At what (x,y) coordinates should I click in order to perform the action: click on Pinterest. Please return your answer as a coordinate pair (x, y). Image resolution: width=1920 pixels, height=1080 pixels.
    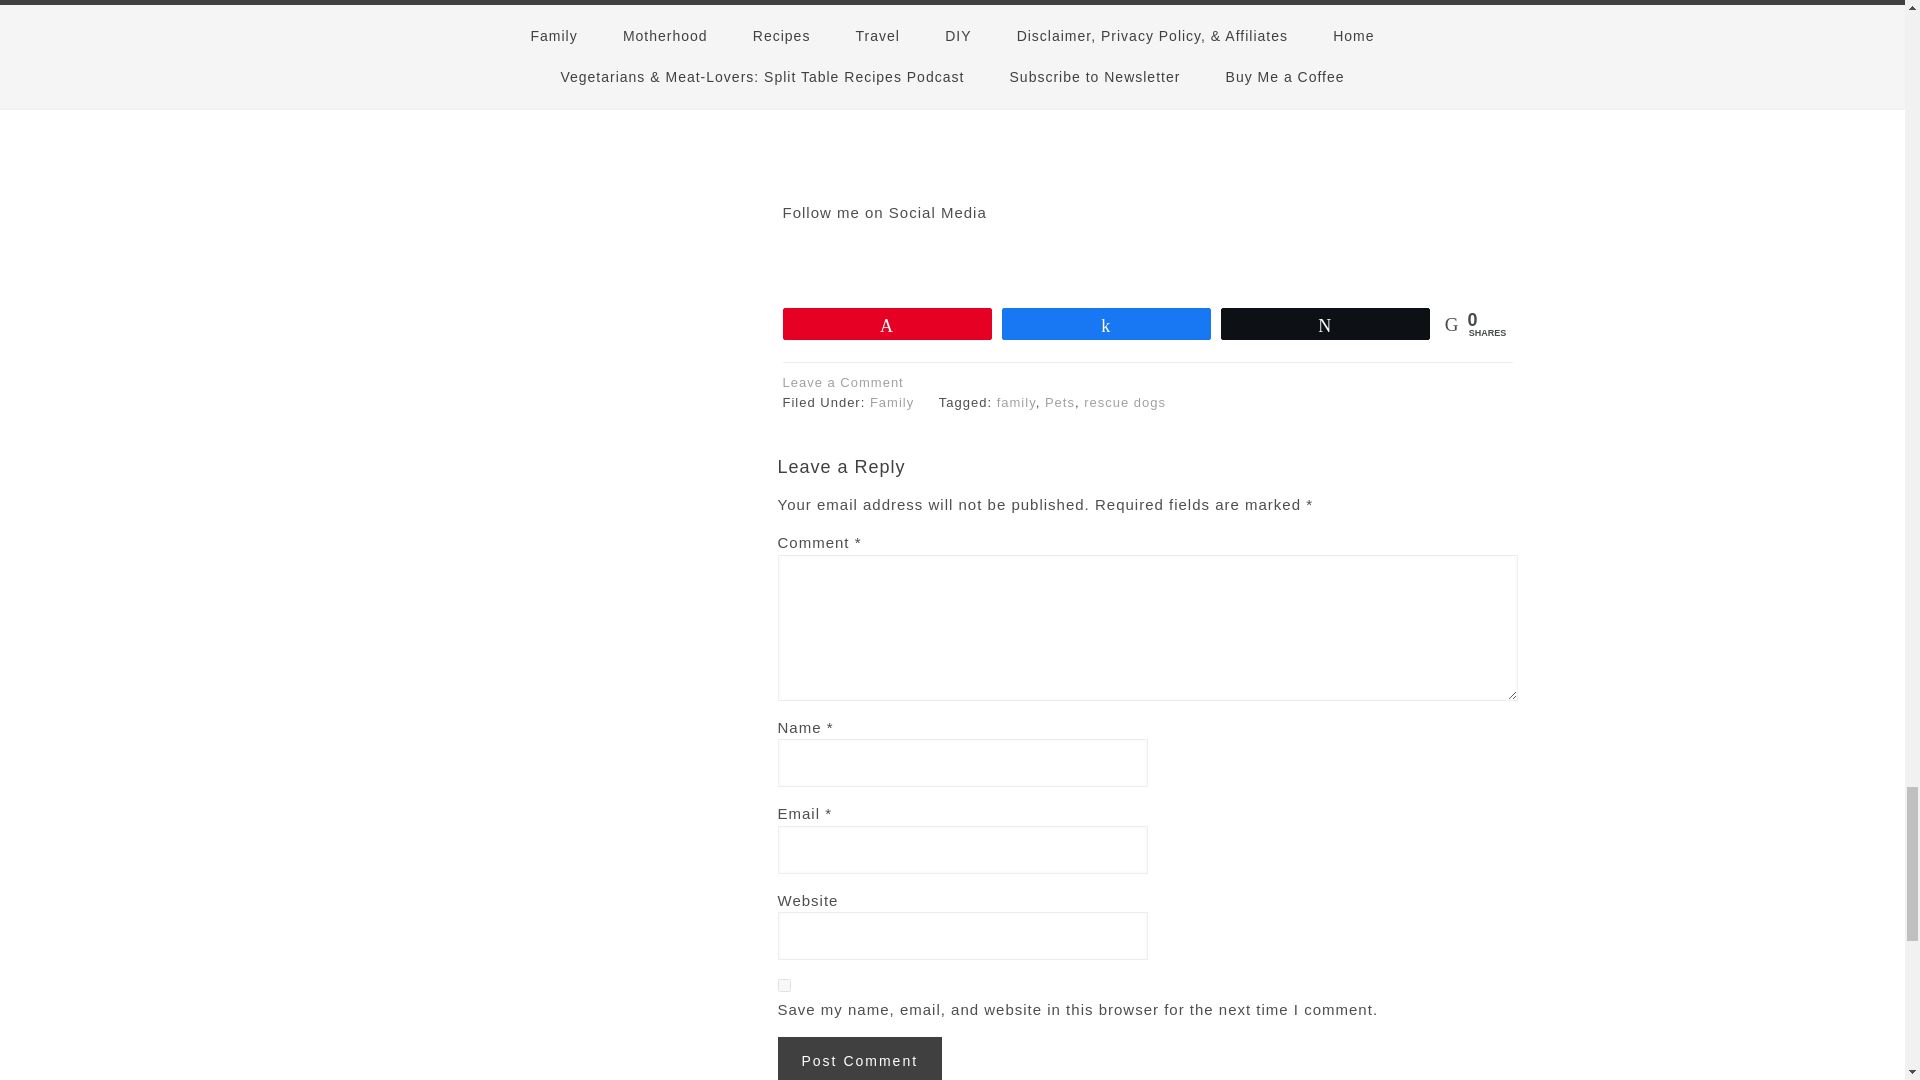
    Looking at the image, I should click on (1212, 256).